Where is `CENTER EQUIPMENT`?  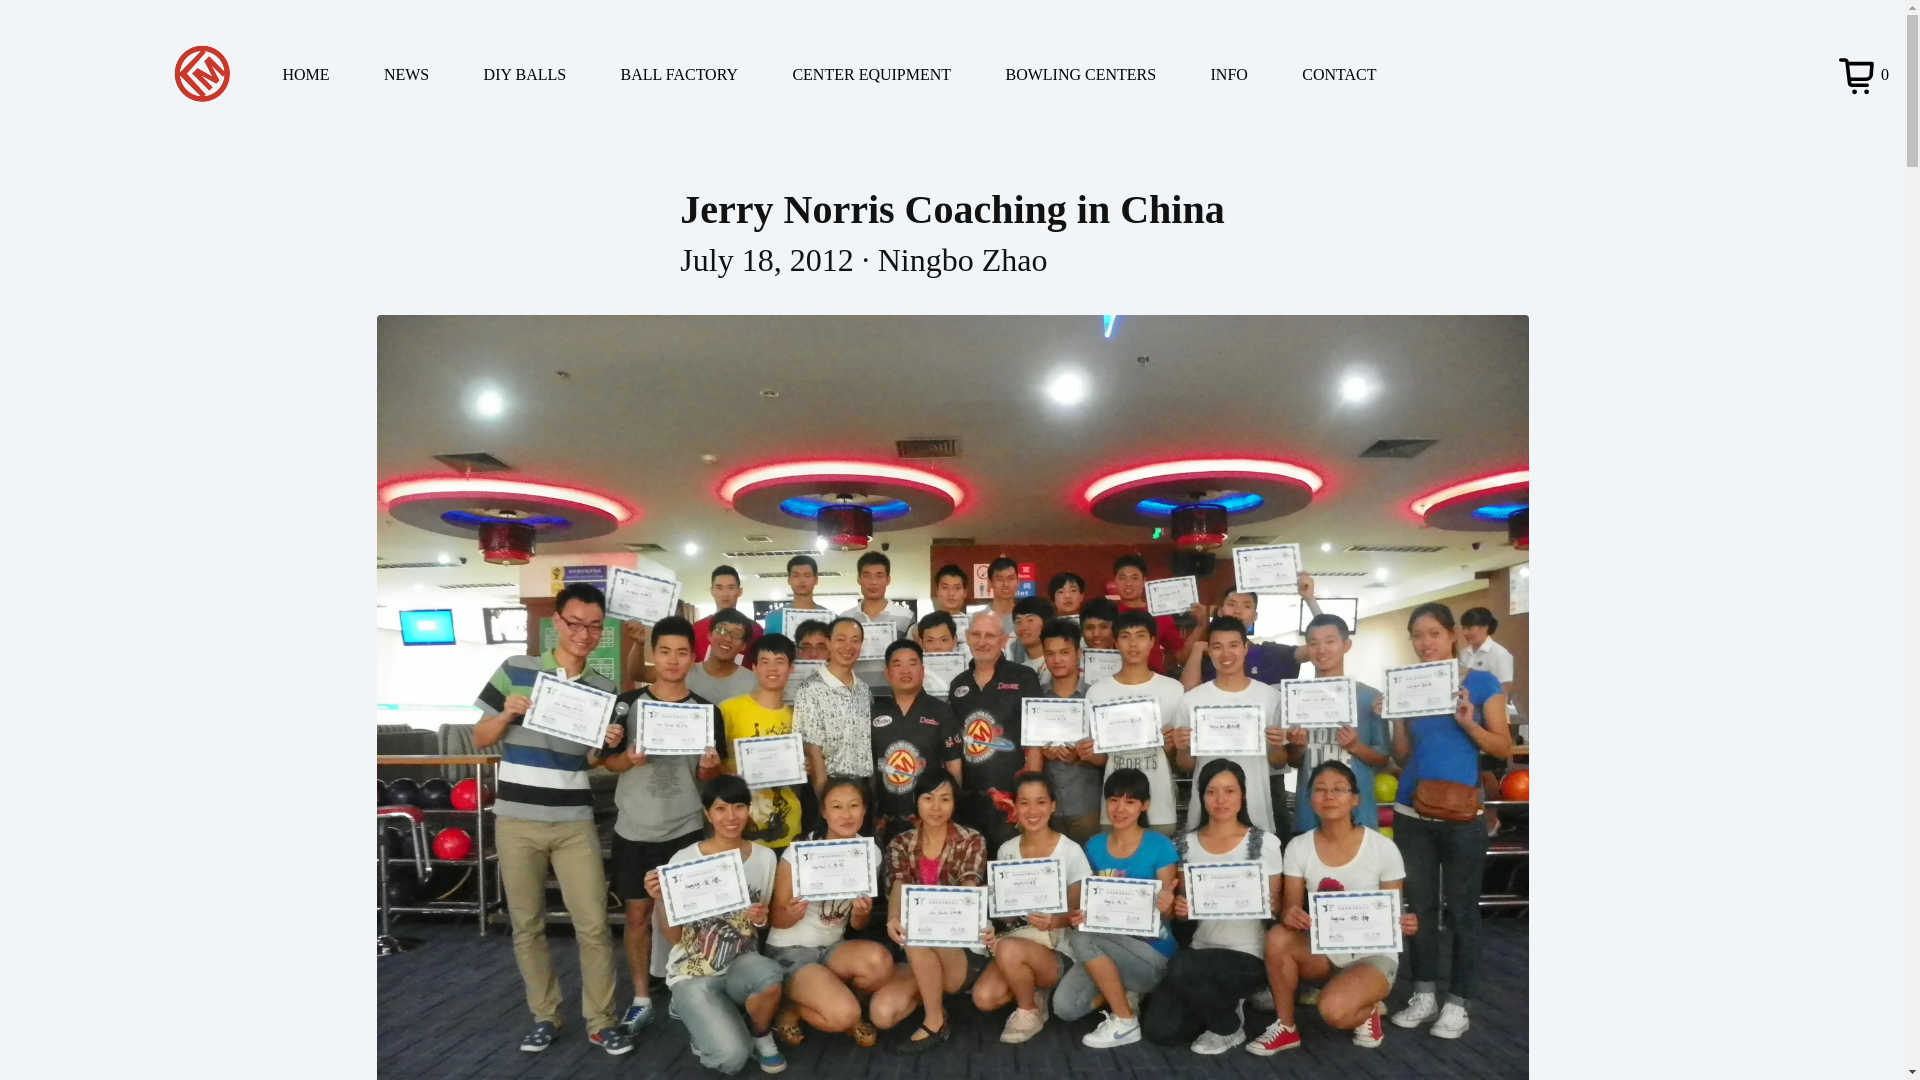 CENTER EQUIPMENT is located at coordinates (890, 74).